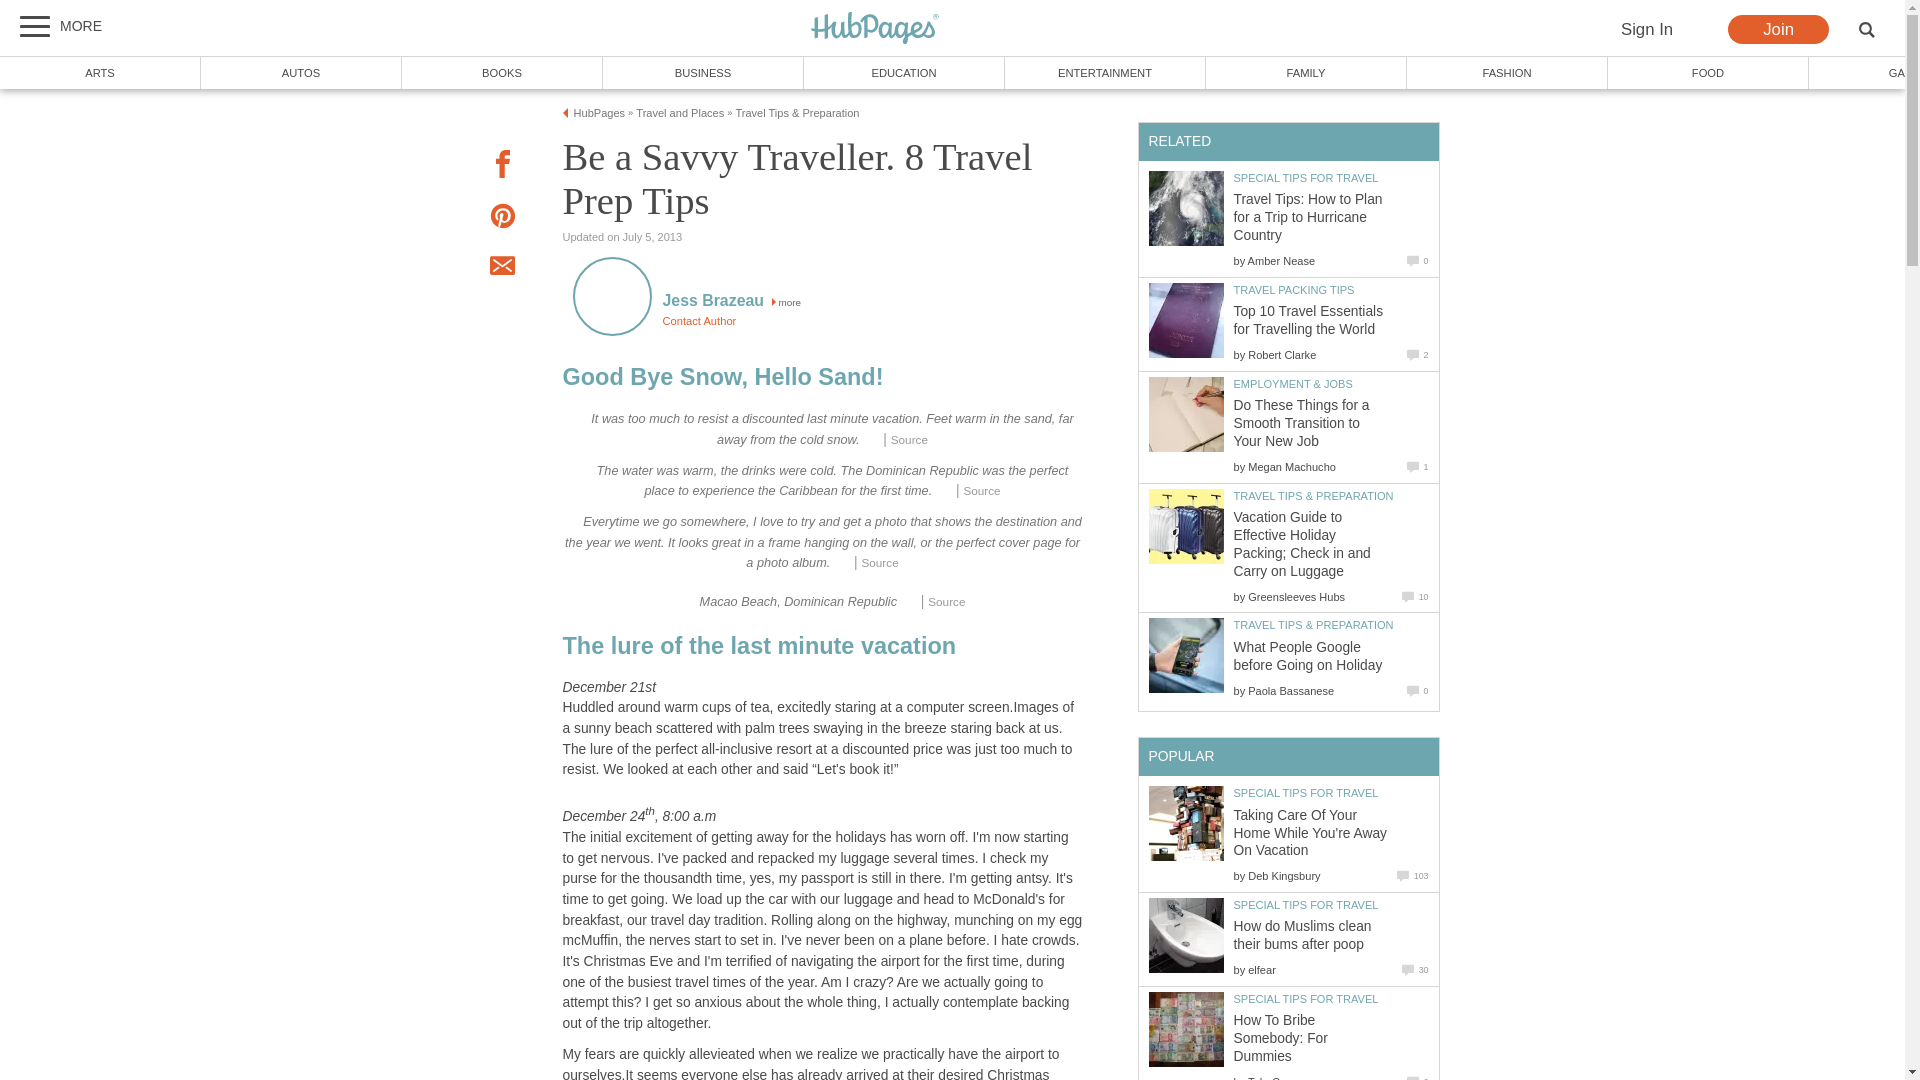 Image resolution: width=1920 pixels, height=1080 pixels. I want to click on Travel Tips: How to Plan for a Trip to Hurricane Country, so click(1186, 208).